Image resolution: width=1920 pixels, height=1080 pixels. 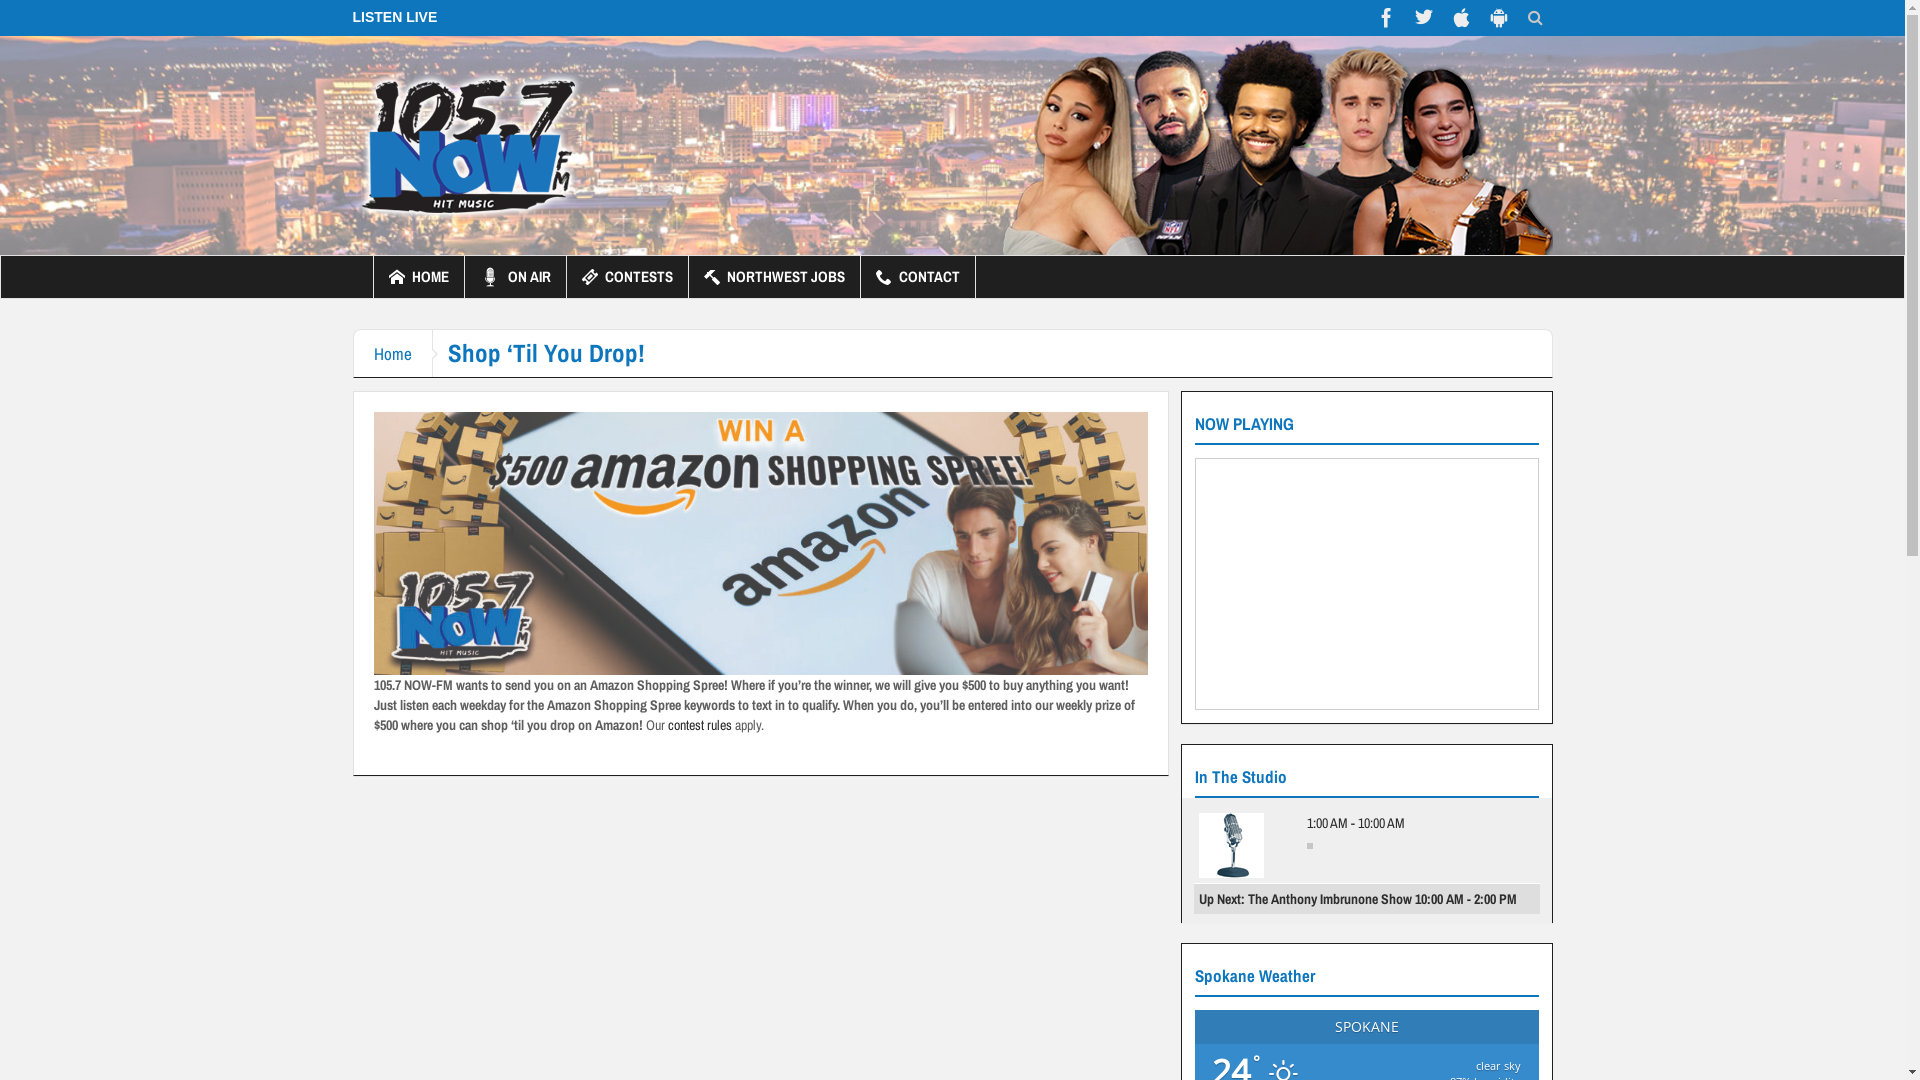 I want to click on CONTESTS, so click(x=626, y=277).